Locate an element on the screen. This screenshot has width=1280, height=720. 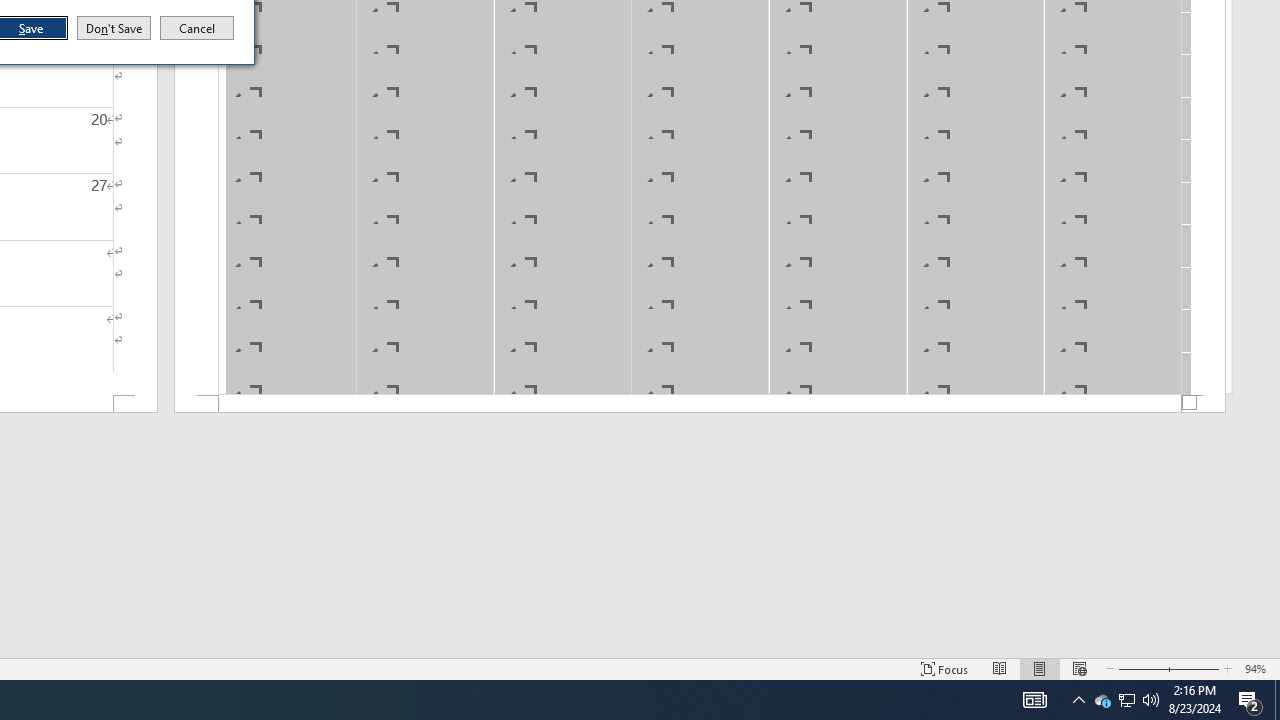
AutomationID: 4105 is located at coordinates (1034, 700).